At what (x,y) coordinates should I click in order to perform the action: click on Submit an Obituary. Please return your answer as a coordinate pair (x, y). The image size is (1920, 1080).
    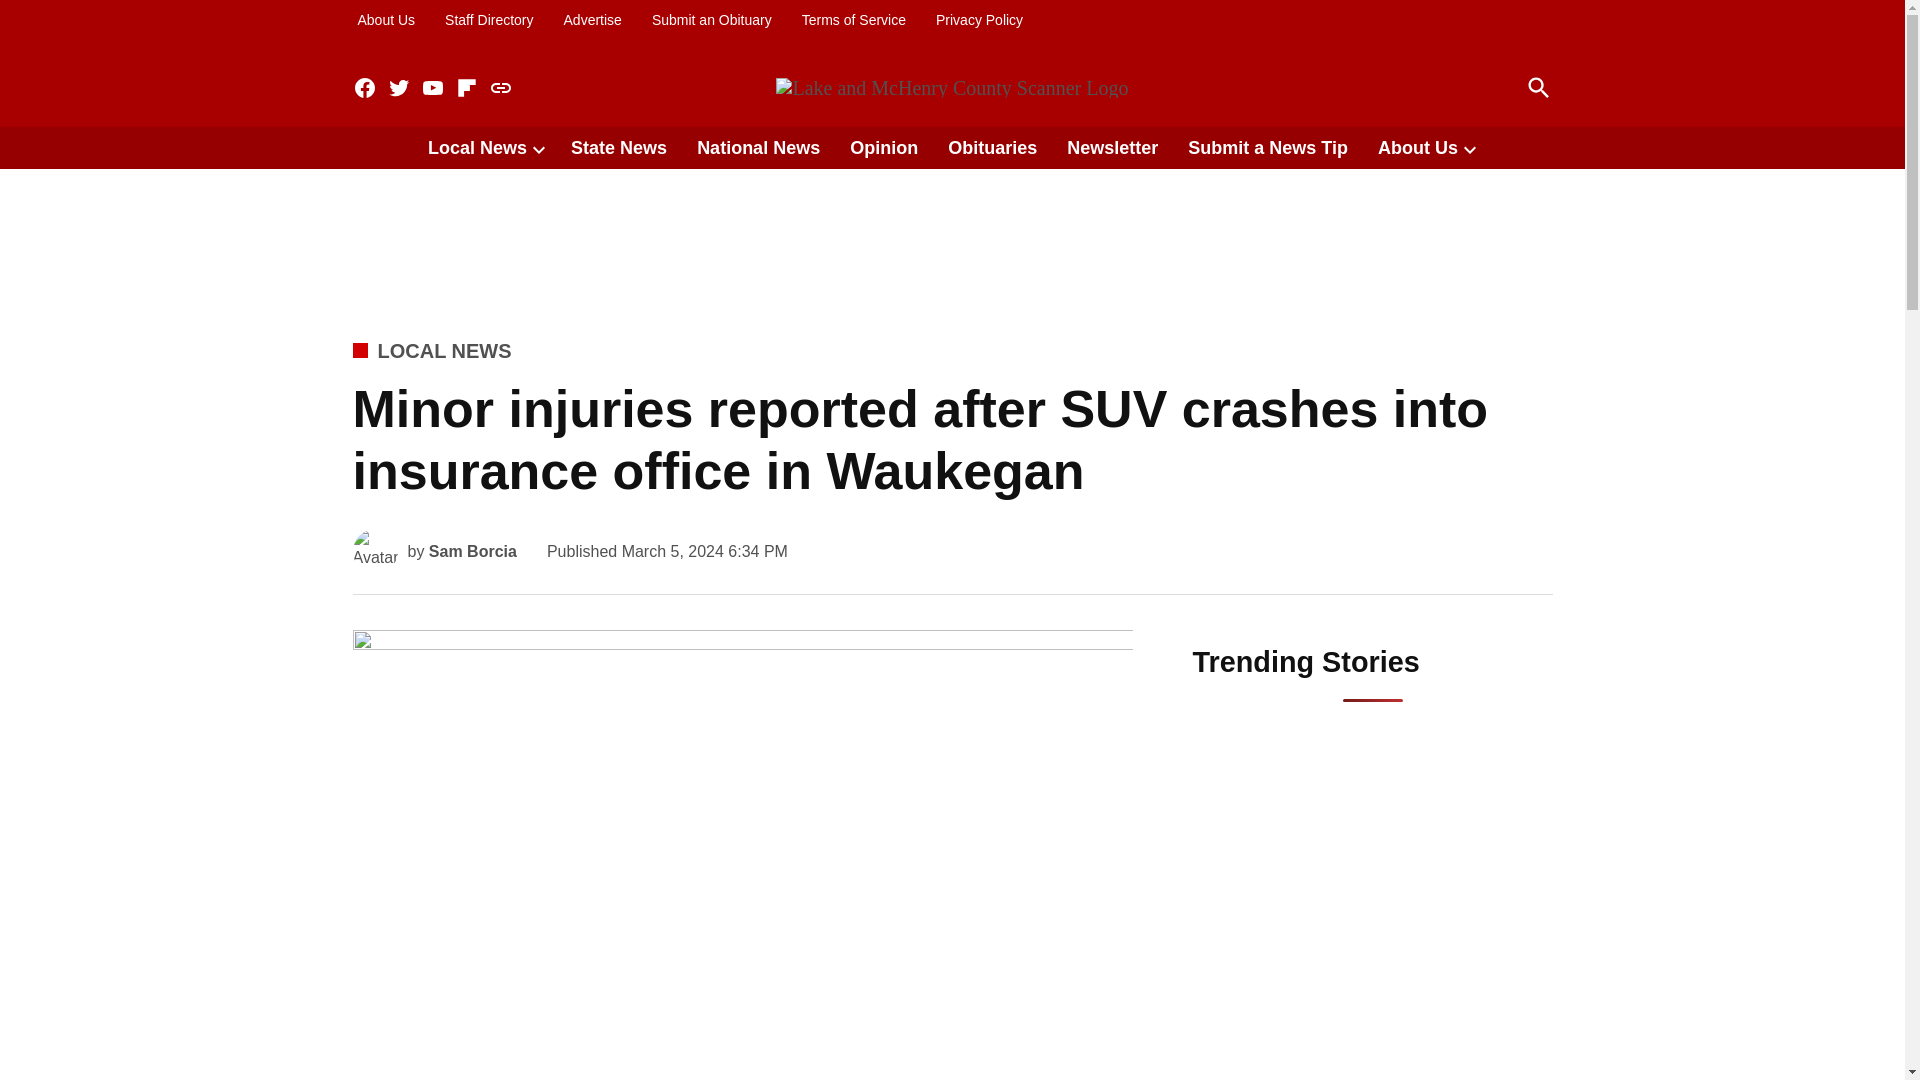
    Looking at the image, I should click on (712, 20).